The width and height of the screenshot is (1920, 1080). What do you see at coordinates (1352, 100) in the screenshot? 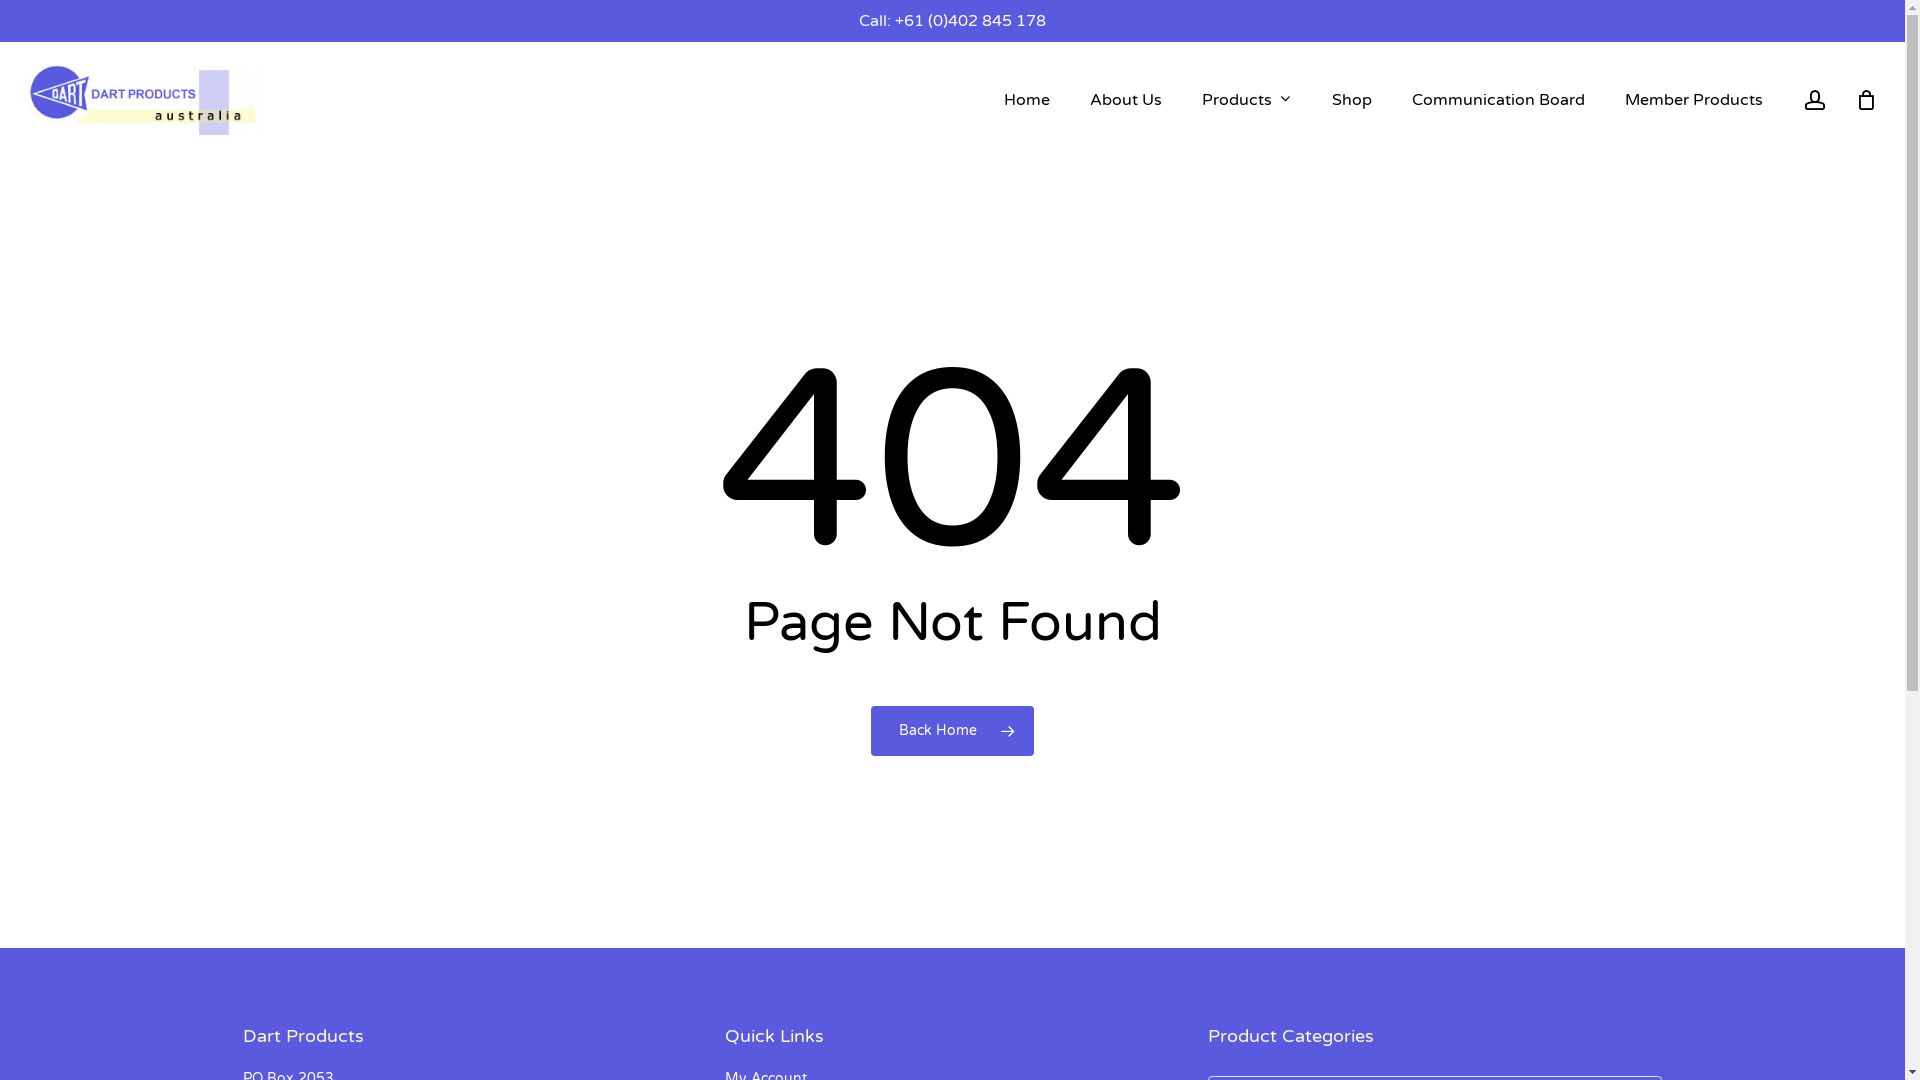
I see `Shop` at bounding box center [1352, 100].